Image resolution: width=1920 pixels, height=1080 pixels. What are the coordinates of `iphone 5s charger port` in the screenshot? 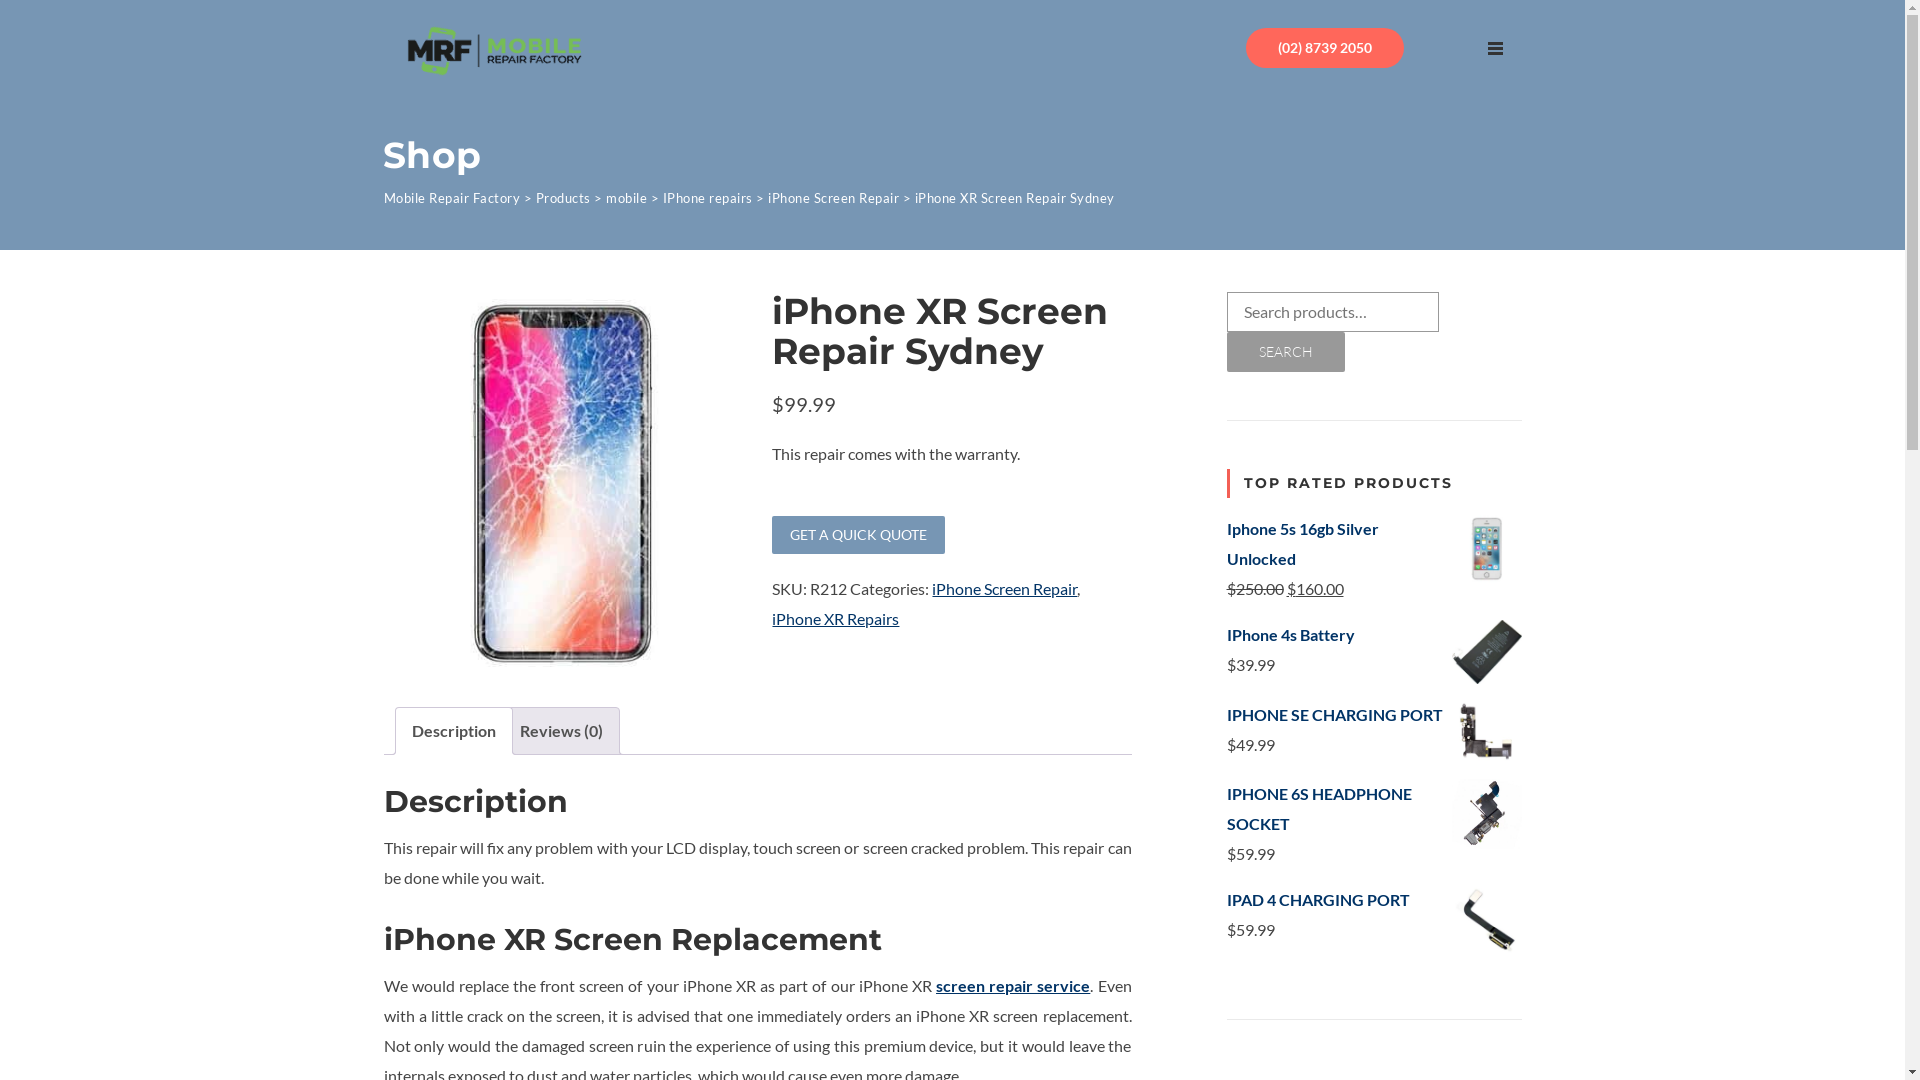 It's located at (1487, 732).